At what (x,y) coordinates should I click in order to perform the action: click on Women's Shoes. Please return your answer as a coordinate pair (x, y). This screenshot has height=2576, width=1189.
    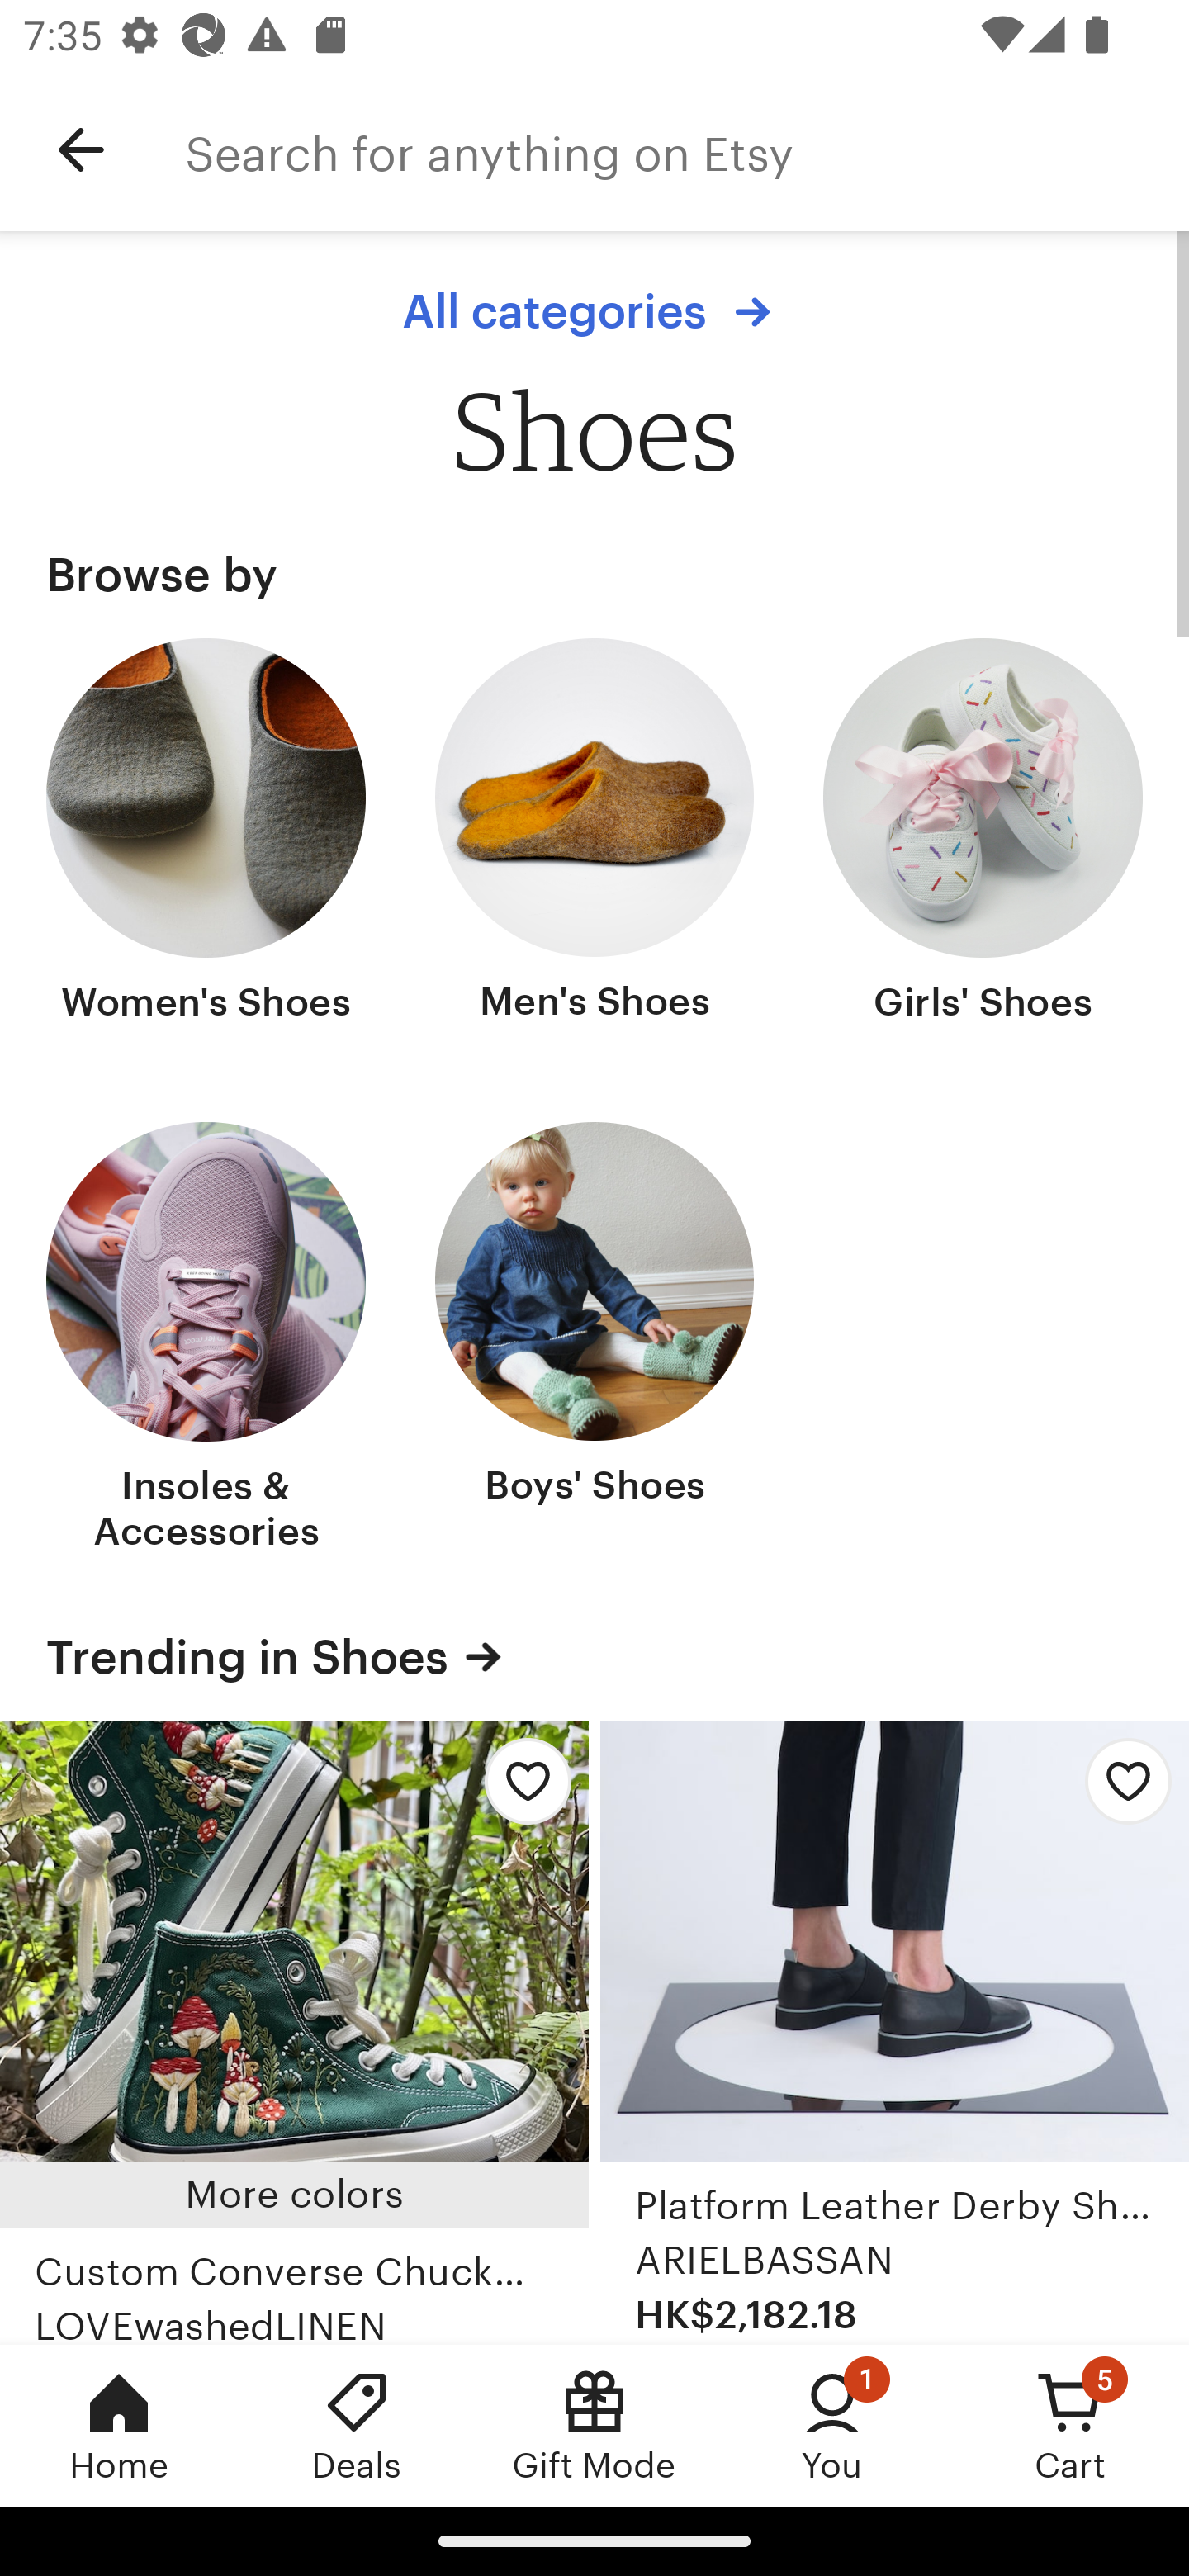
    Looking at the image, I should click on (206, 834).